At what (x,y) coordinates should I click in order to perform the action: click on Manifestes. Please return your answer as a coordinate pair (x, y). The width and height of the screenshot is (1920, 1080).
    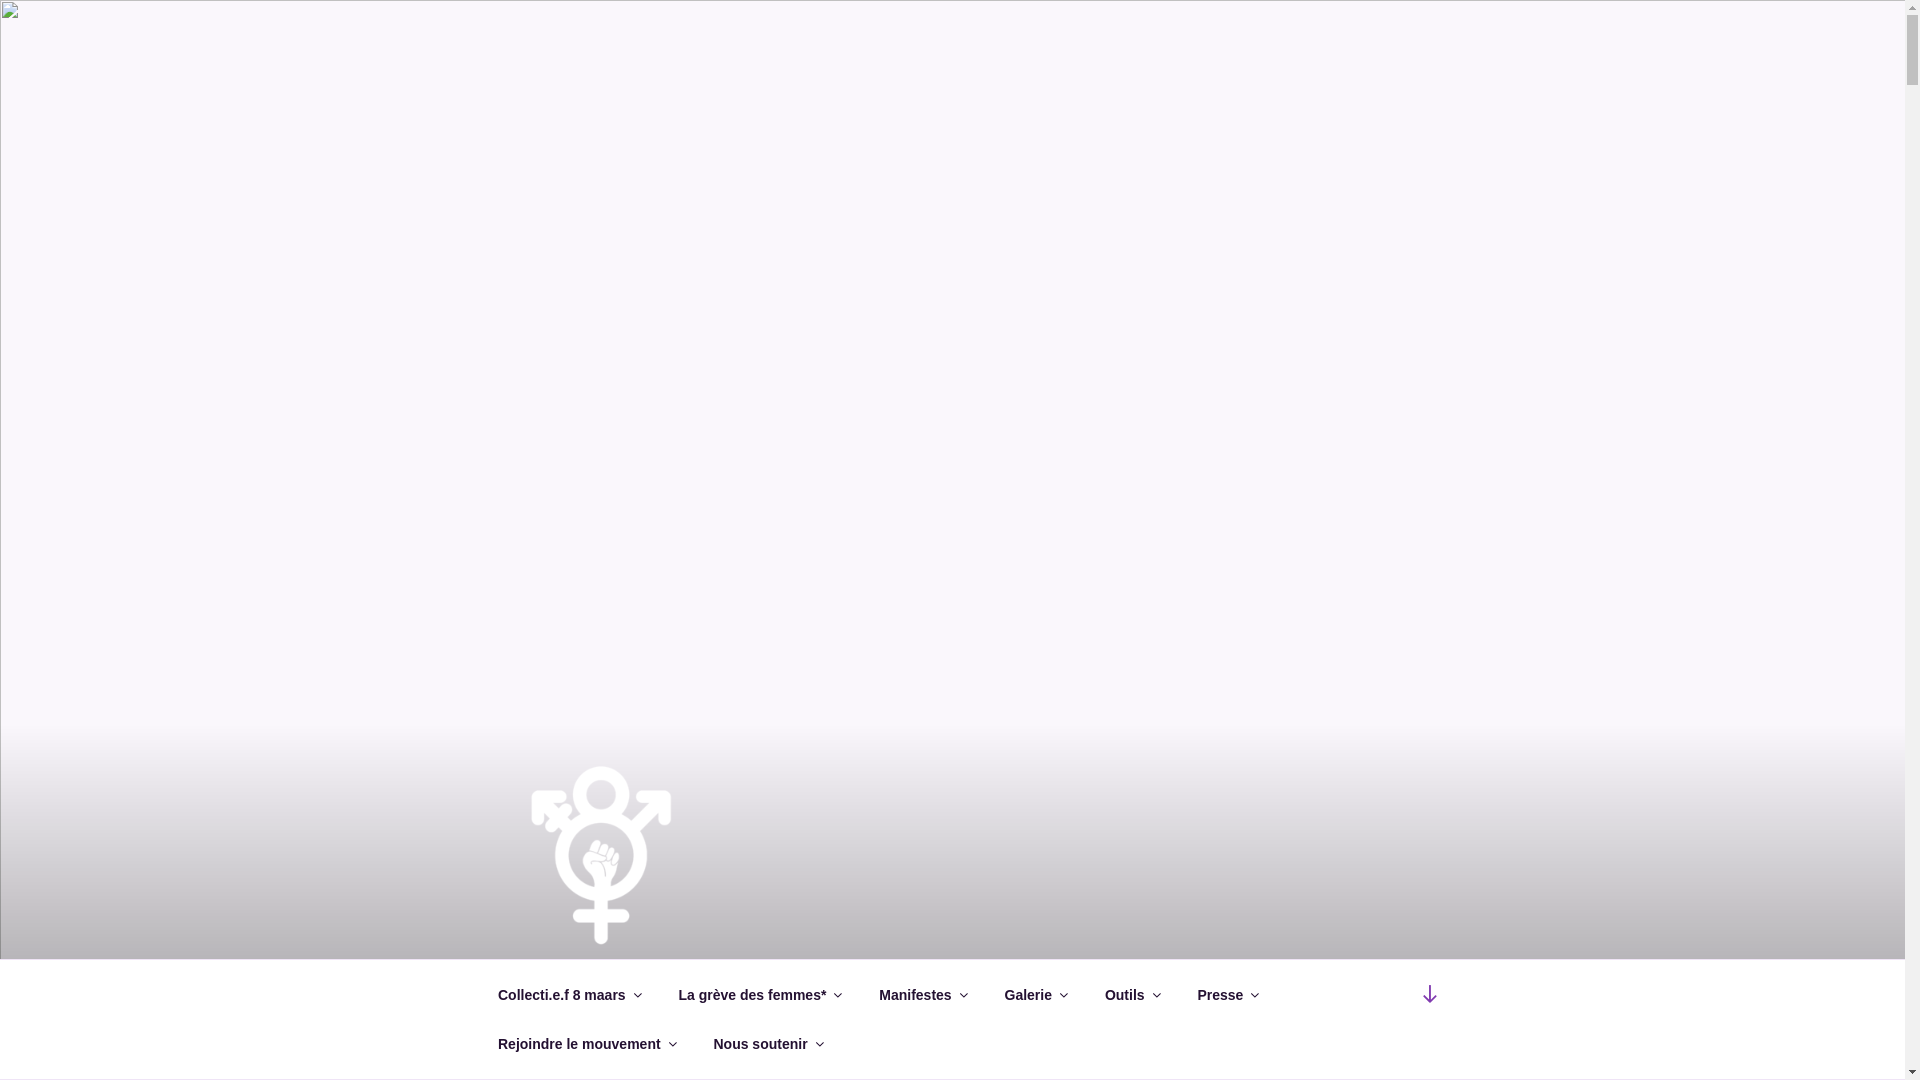
    Looking at the image, I should click on (922, 994).